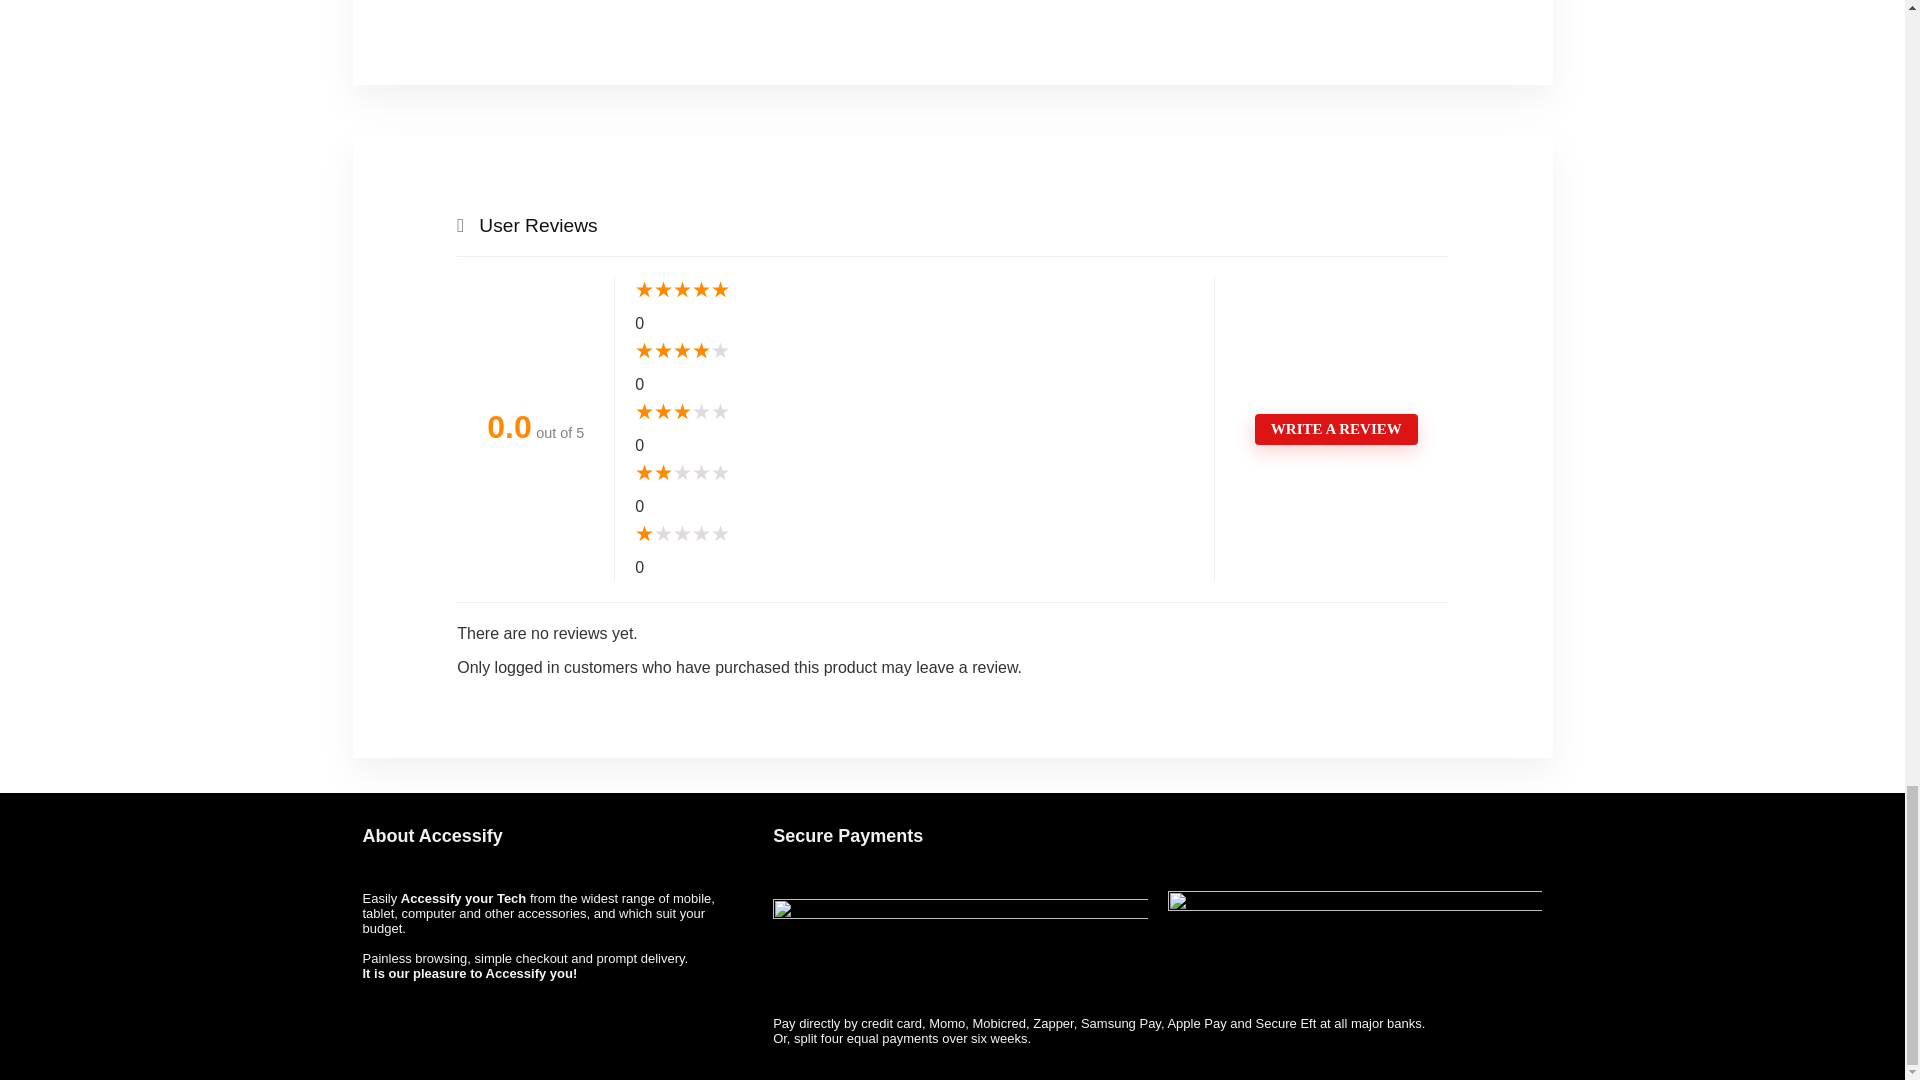  Describe the element at coordinates (914, 290) in the screenshot. I see `Rated 5 out of 5` at that location.